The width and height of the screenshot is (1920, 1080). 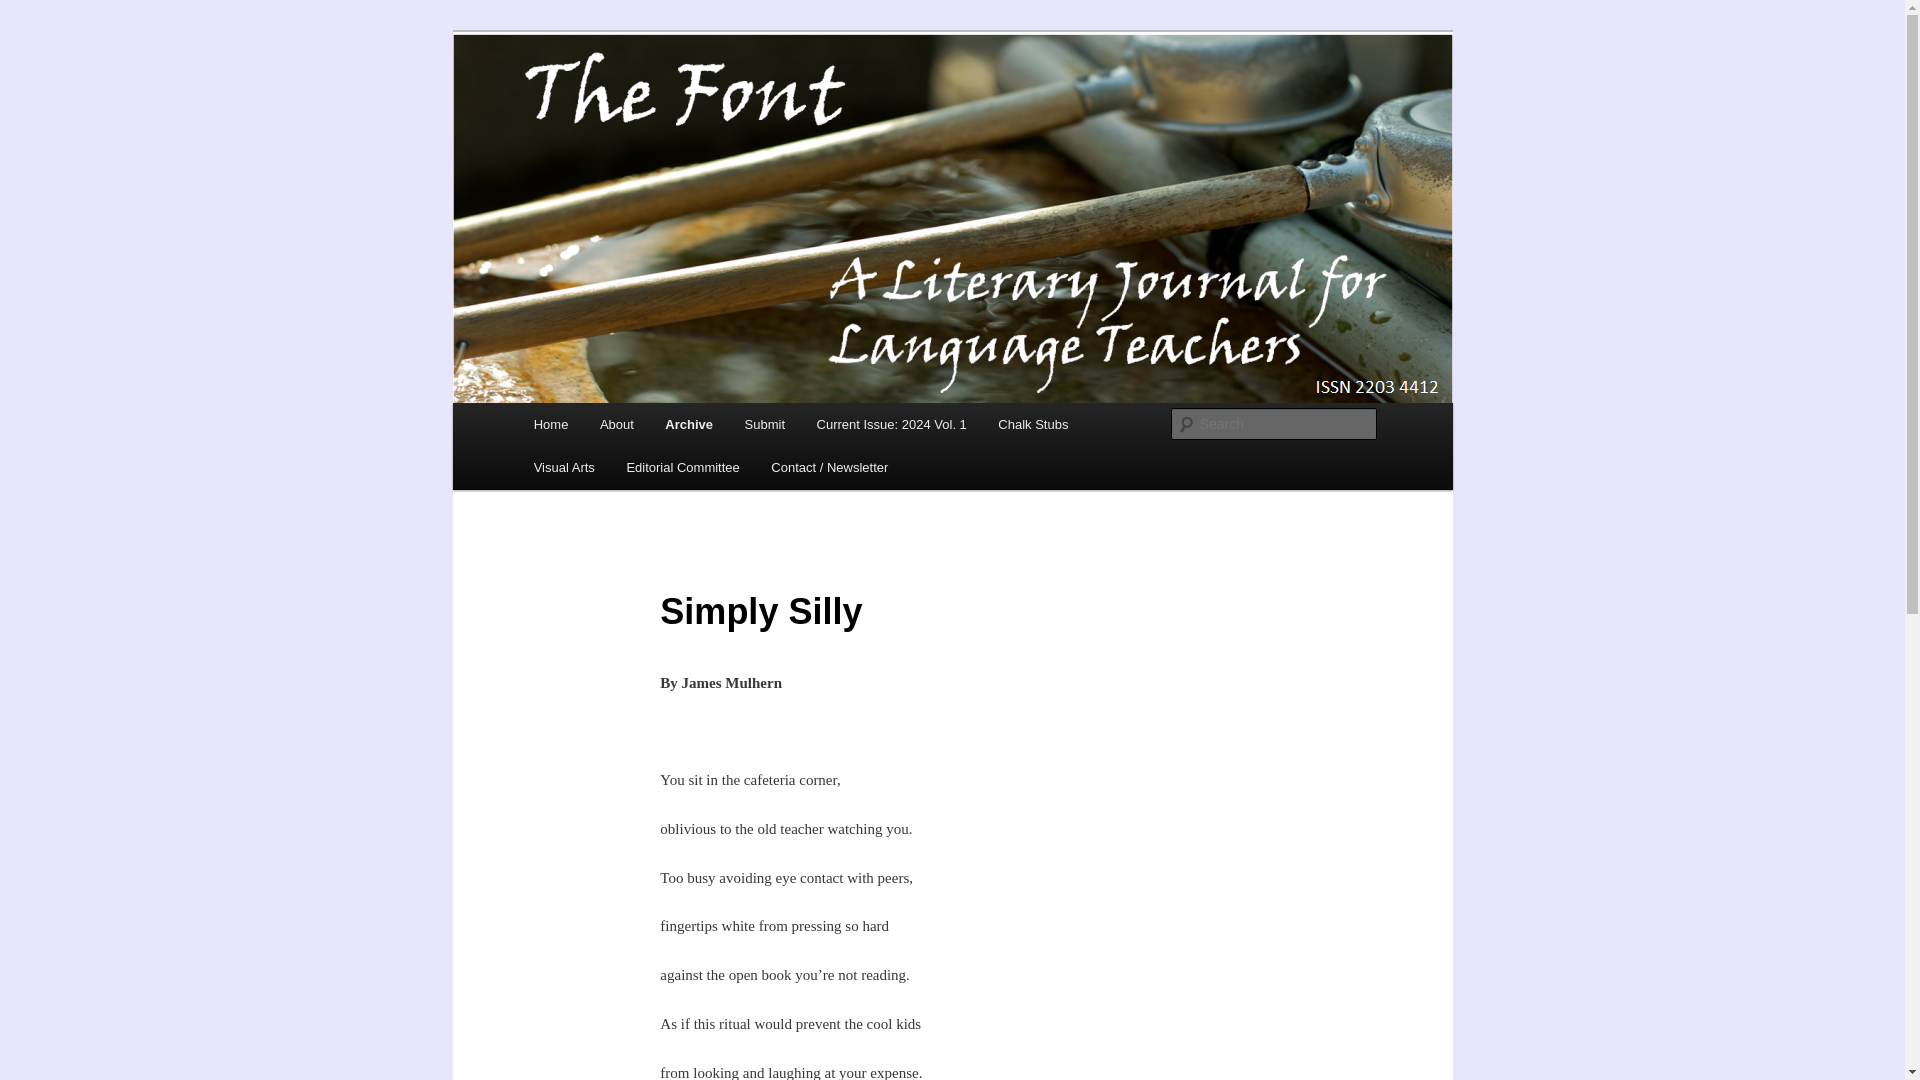 What do you see at coordinates (690, 424) in the screenshot?
I see `Archive` at bounding box center [690, 424].